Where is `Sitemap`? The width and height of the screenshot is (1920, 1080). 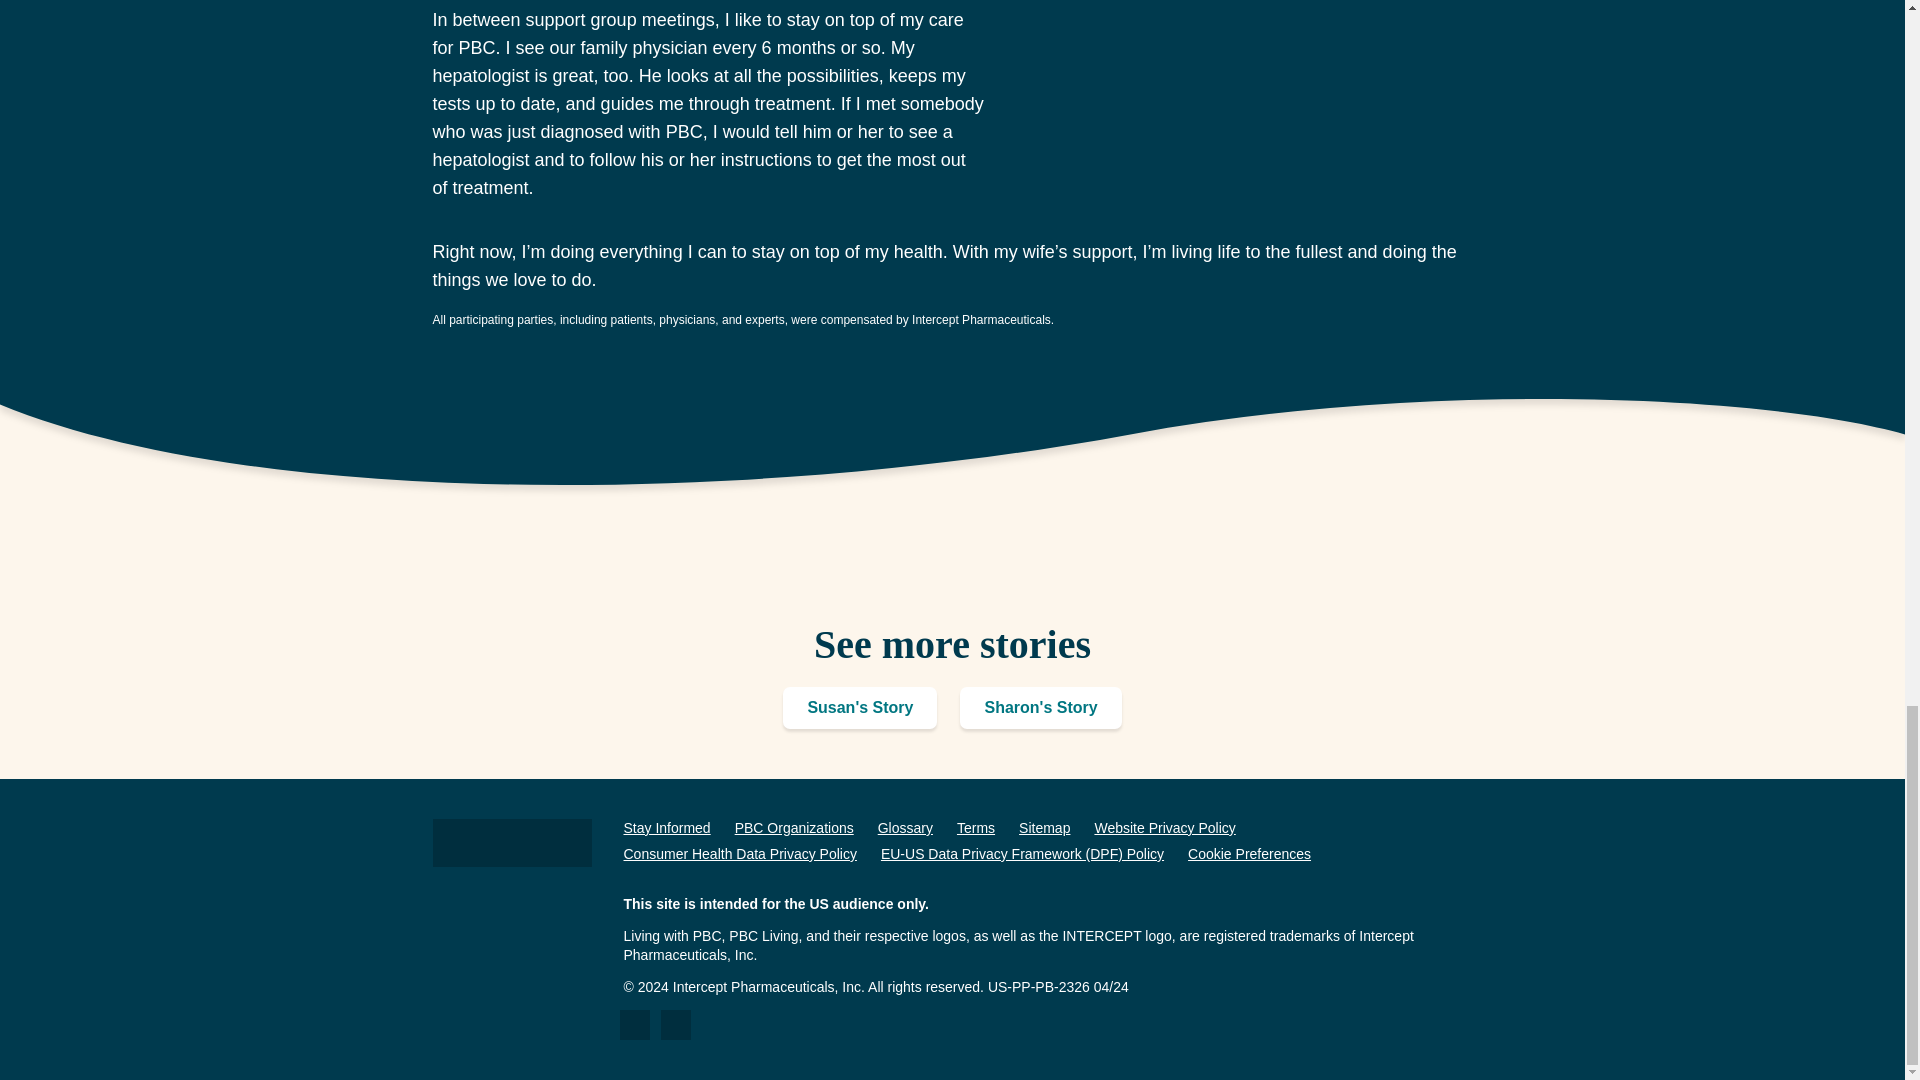 Sitemap is located at coordinates (1044, 827).